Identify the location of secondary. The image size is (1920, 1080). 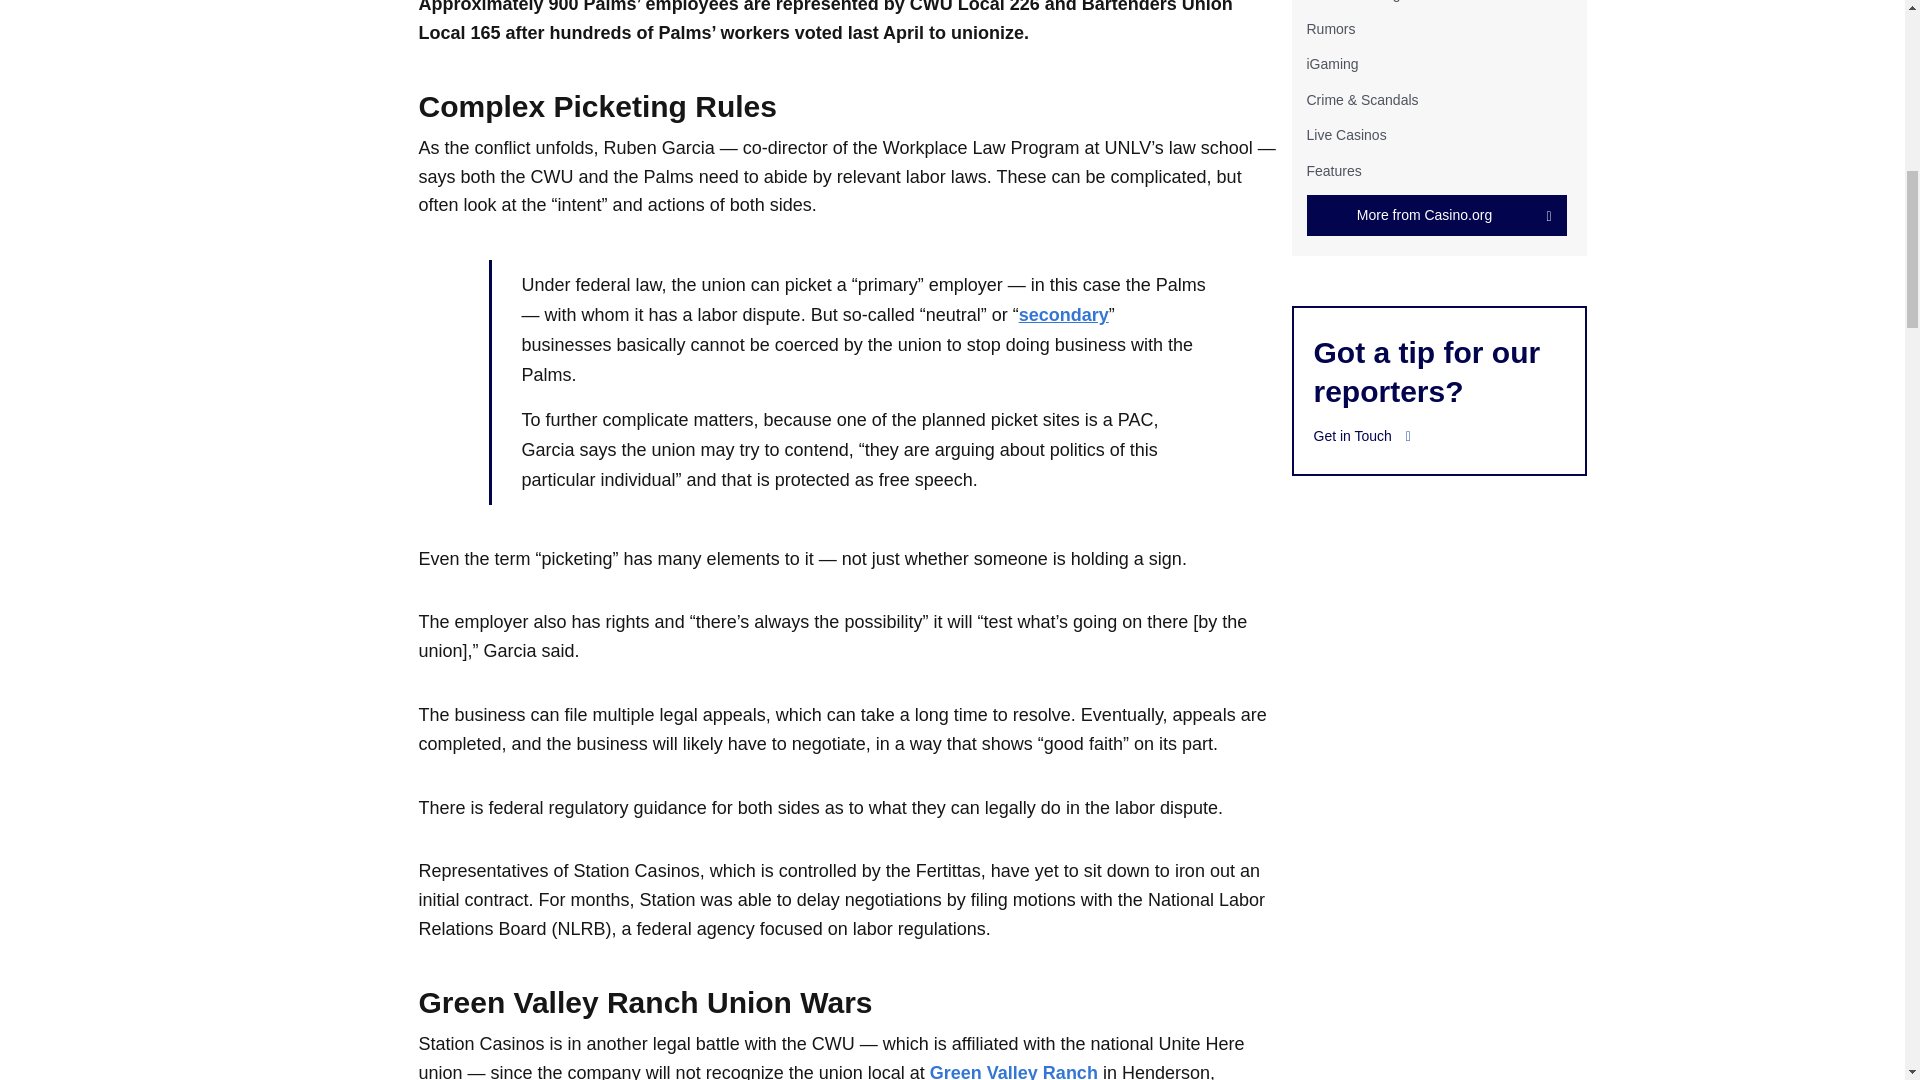
(1064, 314).